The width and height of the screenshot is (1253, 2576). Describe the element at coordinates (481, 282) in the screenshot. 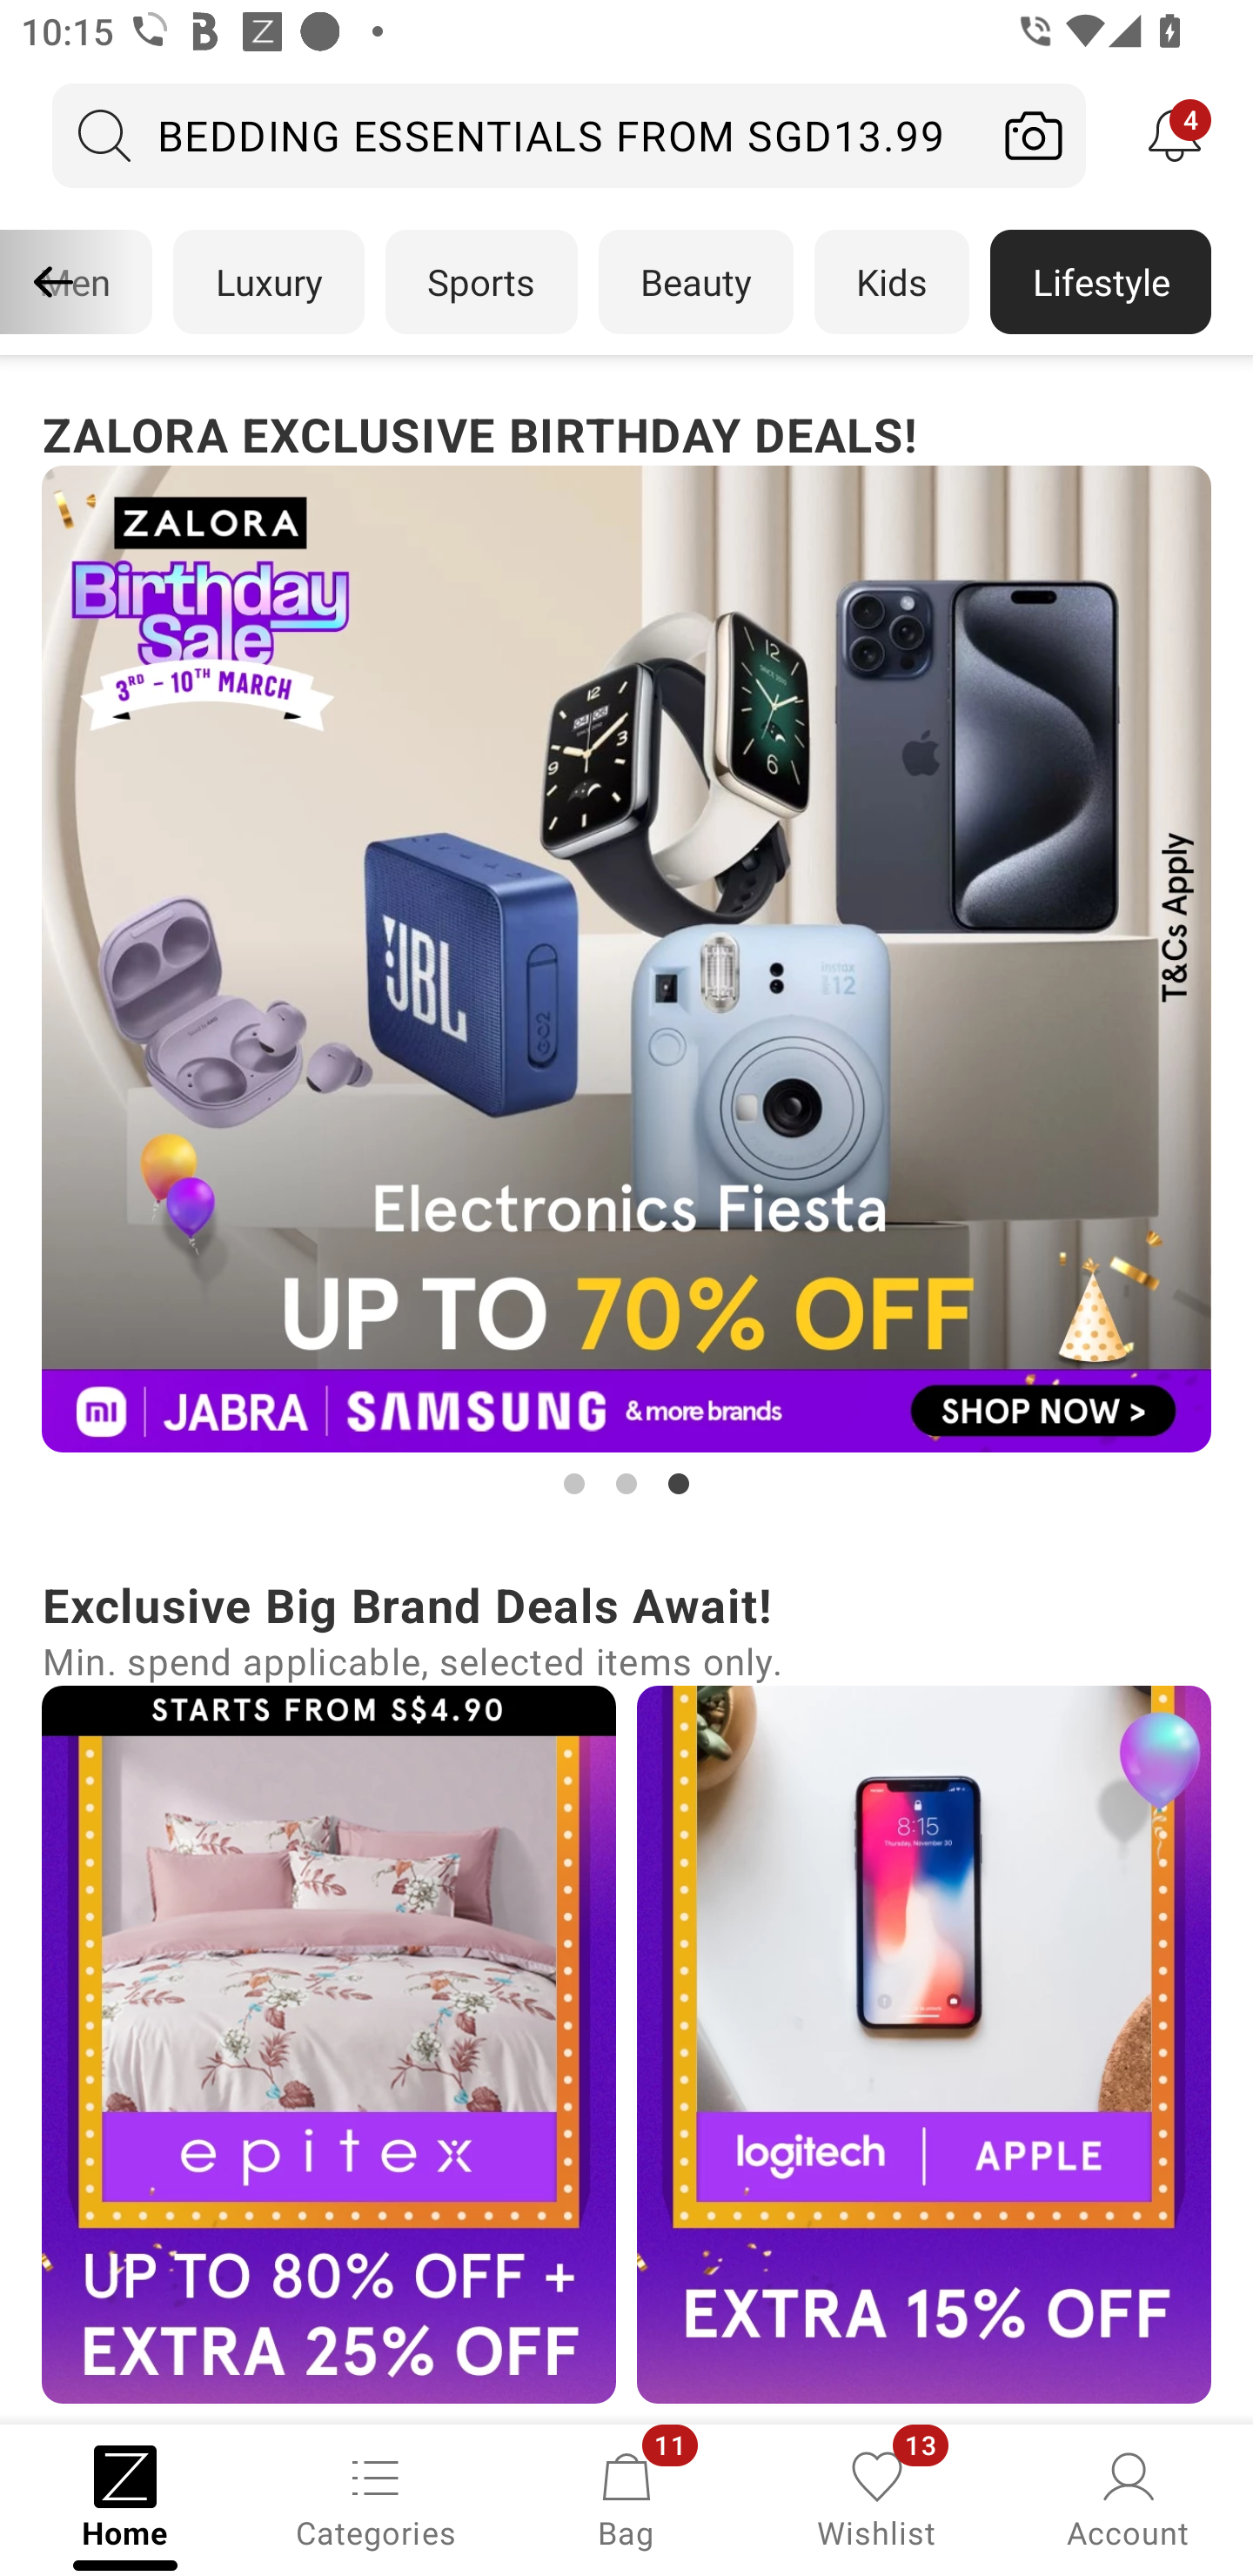

I see `Sports` at that location.